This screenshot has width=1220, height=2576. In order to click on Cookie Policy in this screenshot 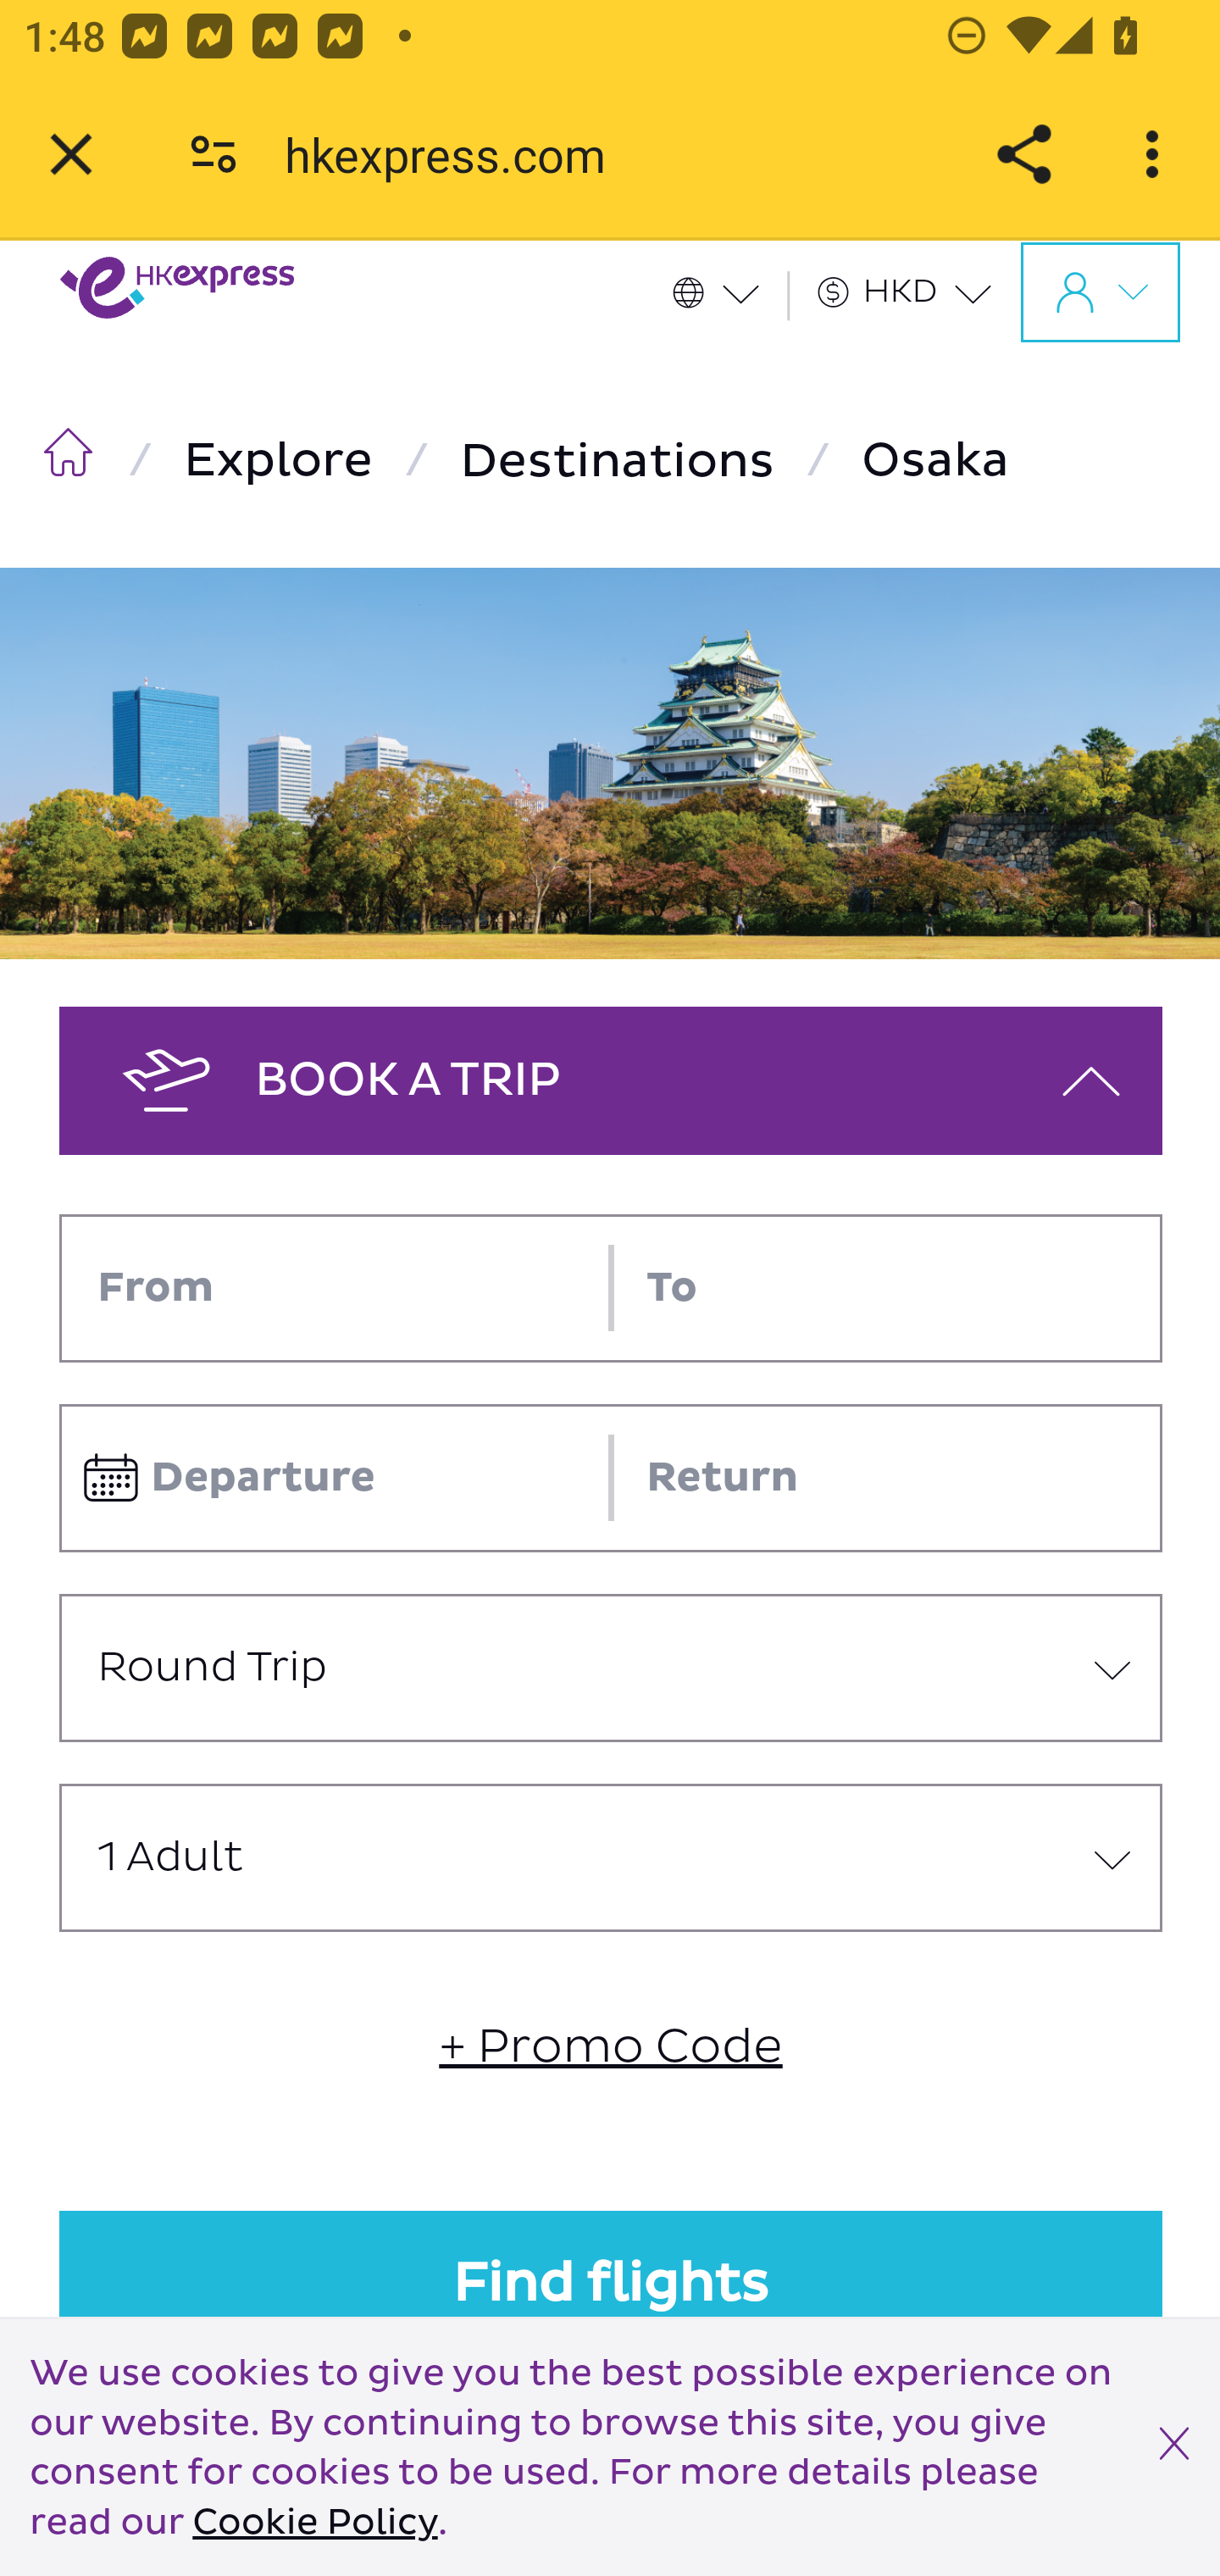, I will do `click(314, 2523)`.